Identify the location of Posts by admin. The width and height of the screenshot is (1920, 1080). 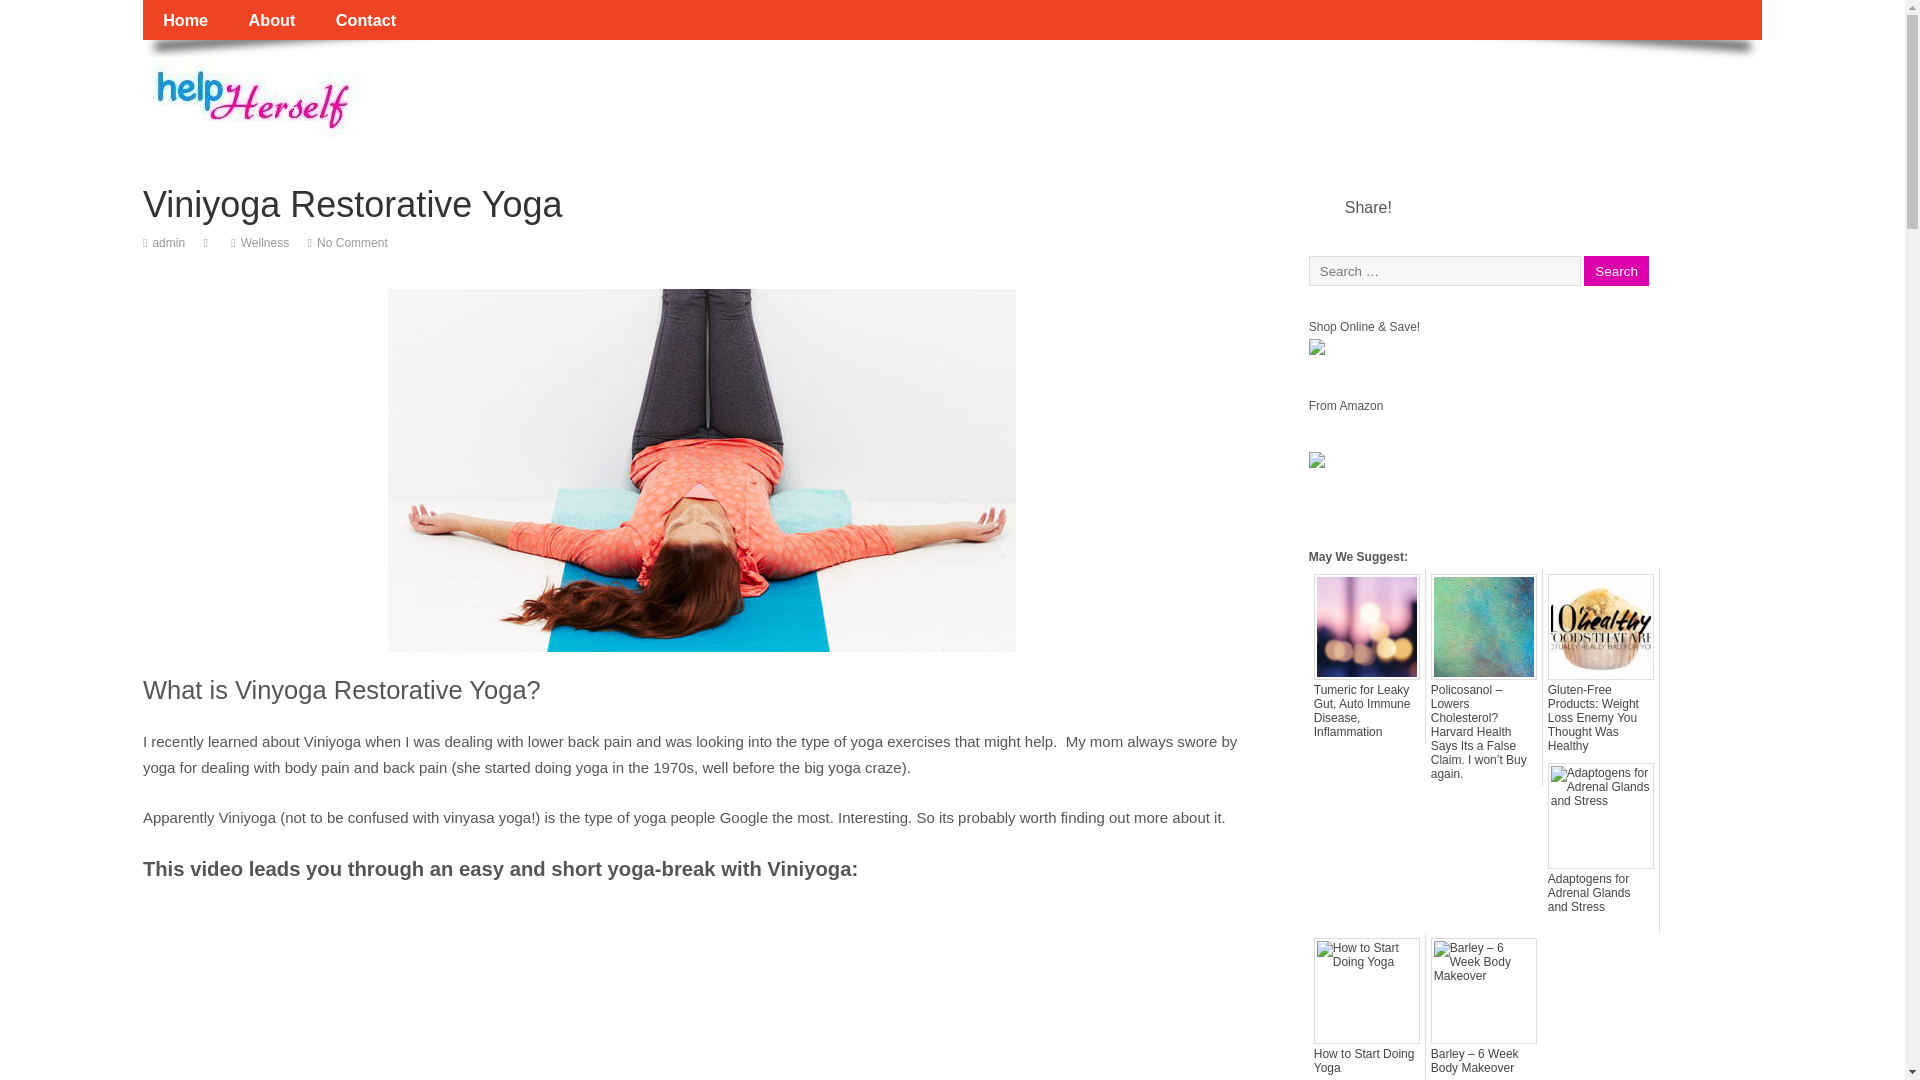
(168, 242).